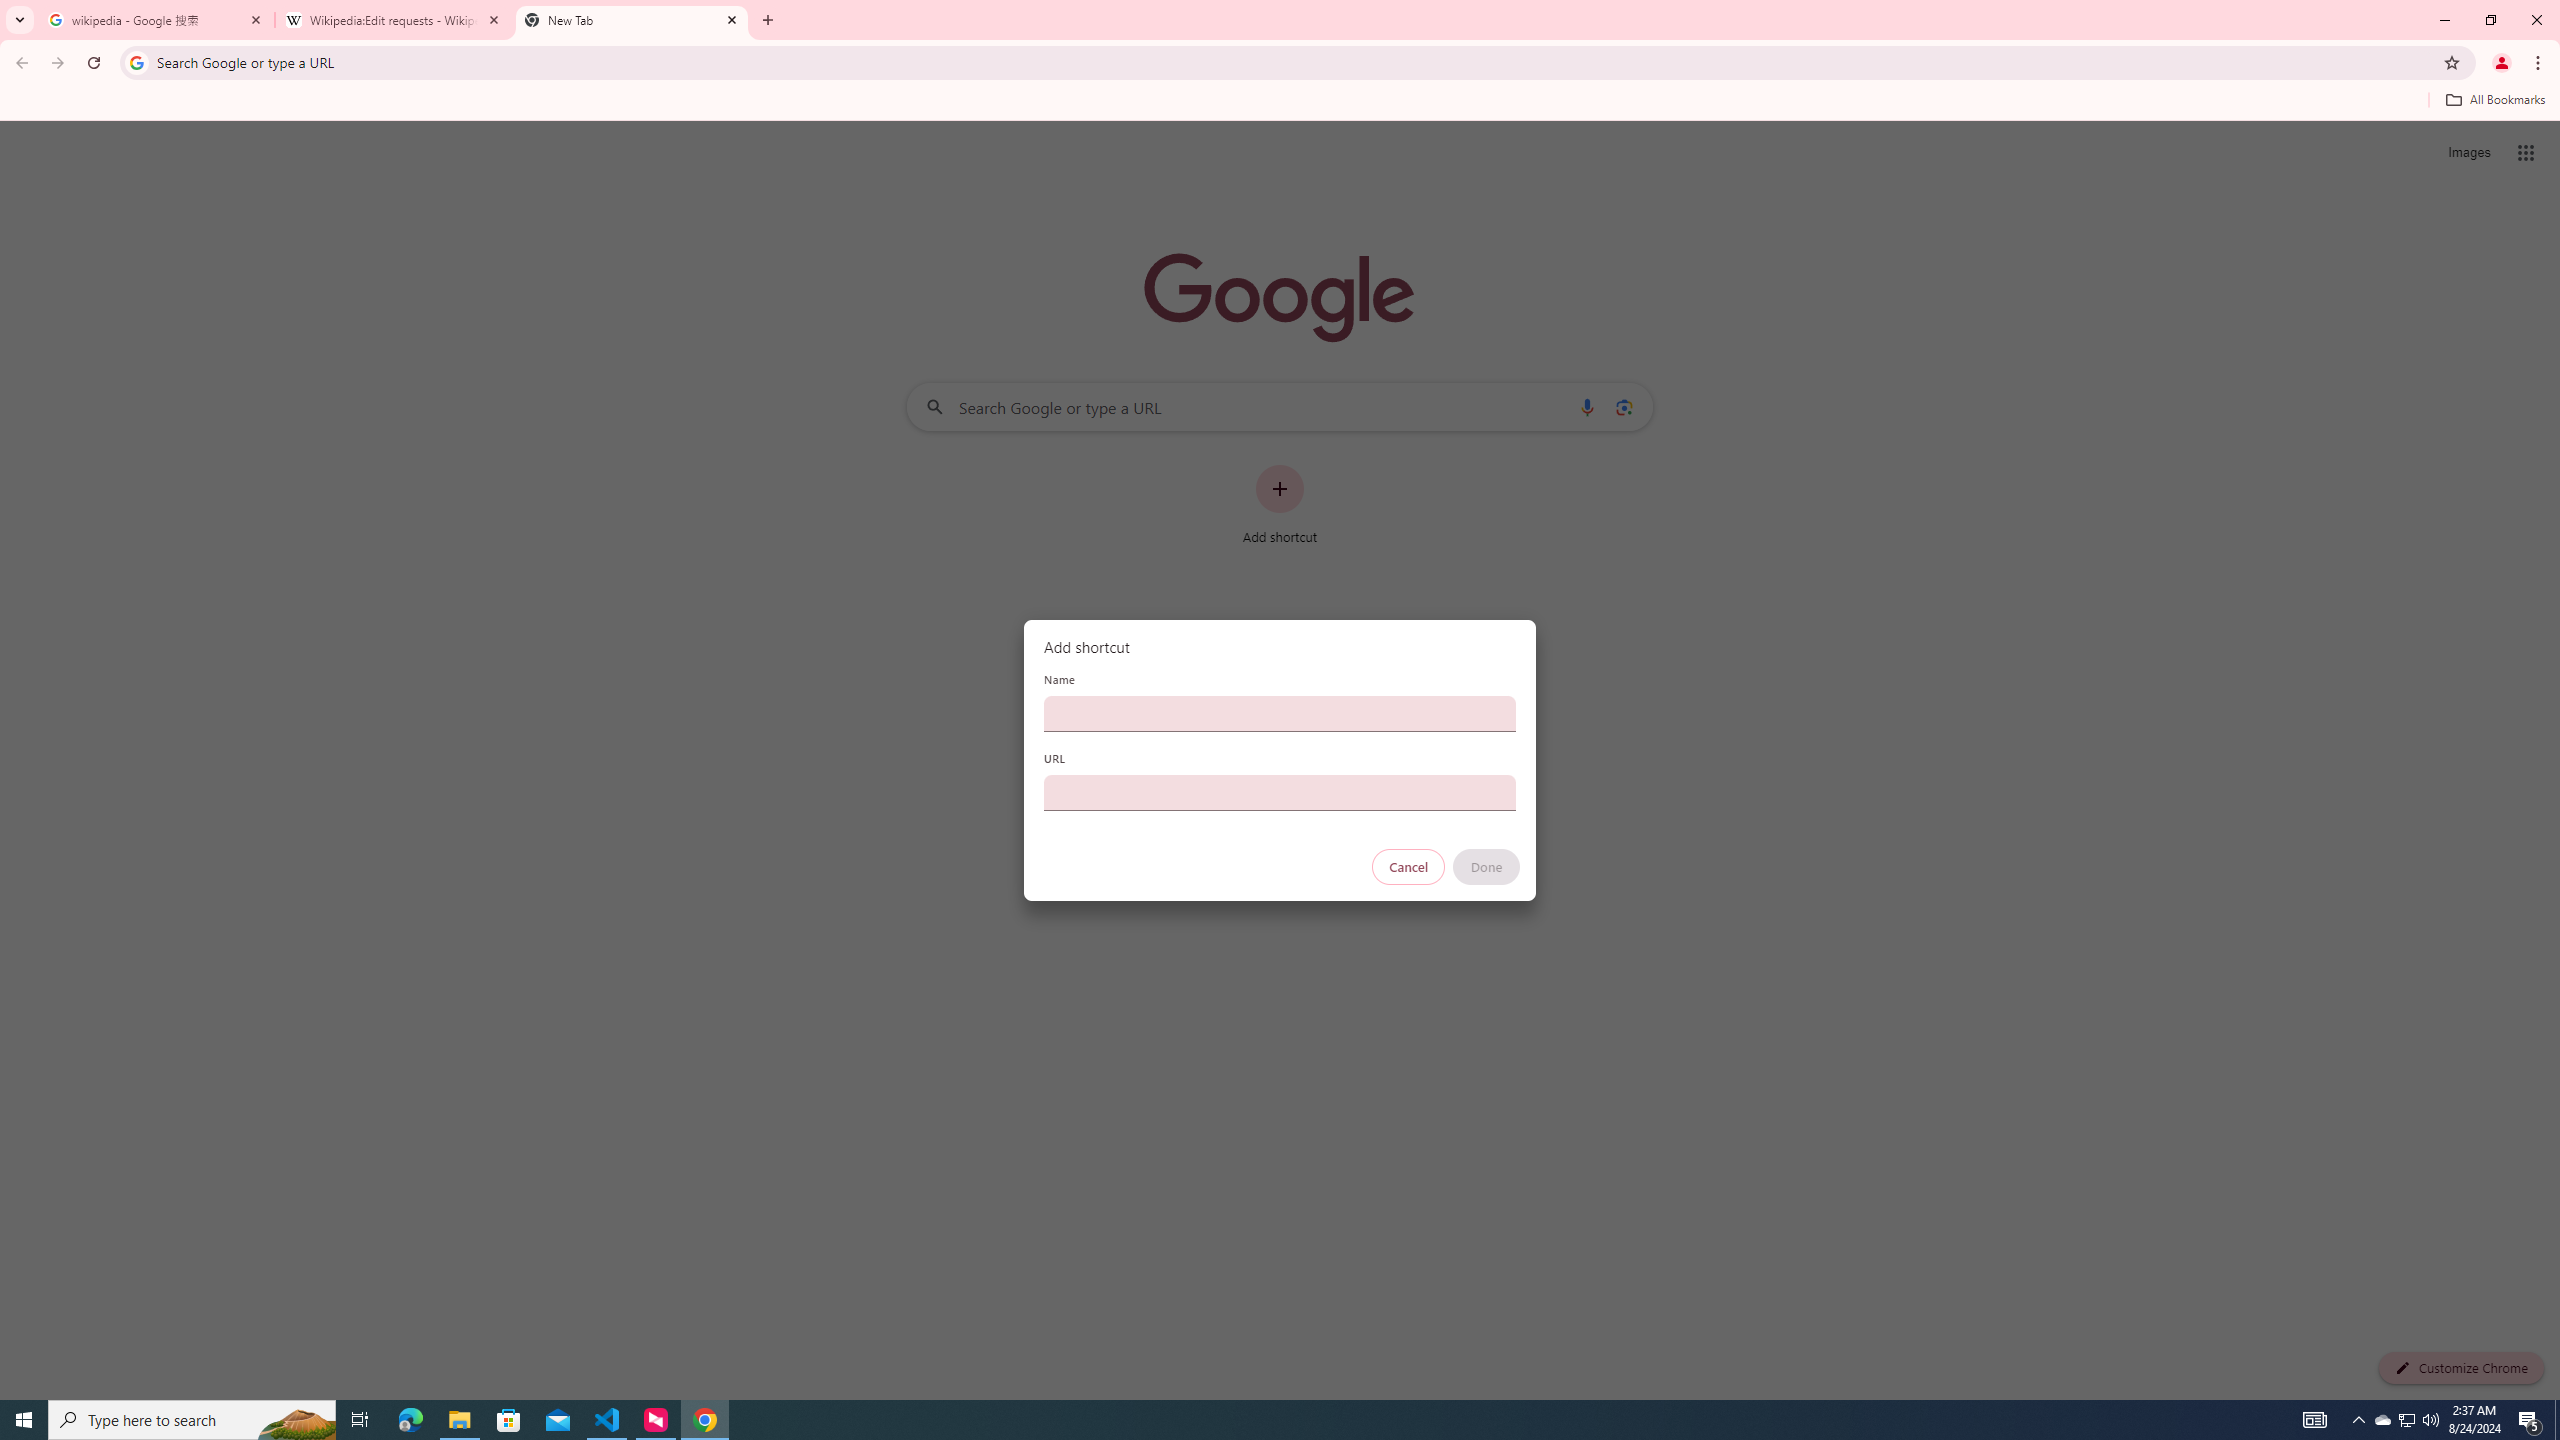 The width and height of the screenshot is (2560, 1440). What do you see at coordinates (632, 20) in the screenshot?
I see `New Tab` at bounding box center [632, 20].